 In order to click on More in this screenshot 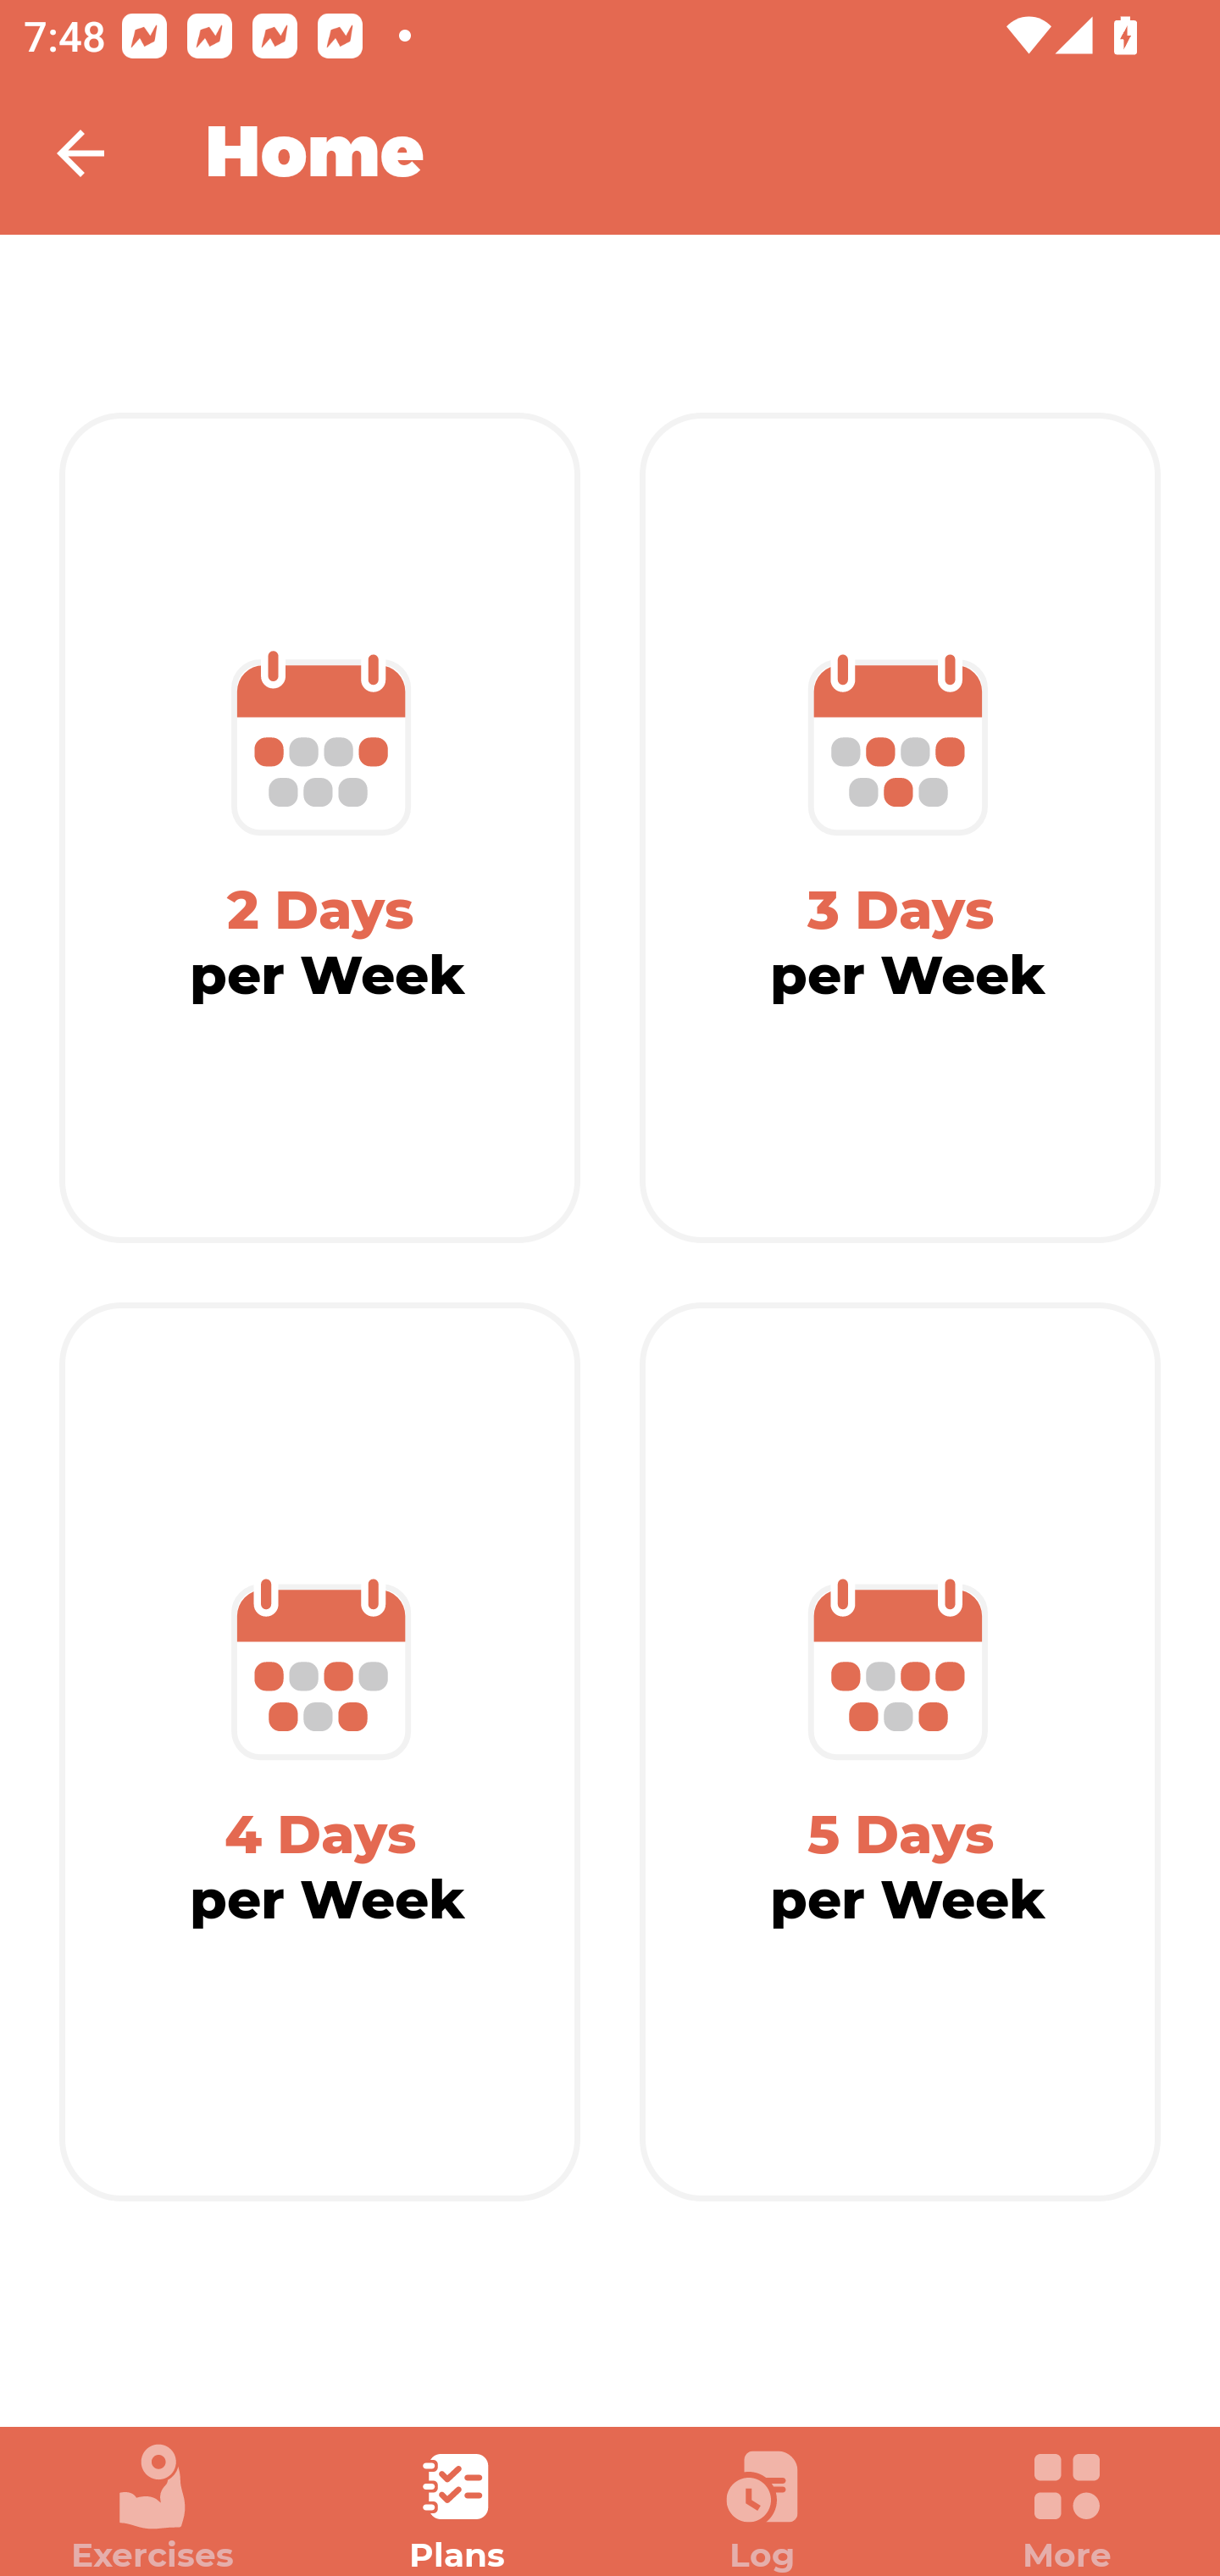, I will do `click(1067, 2508)`.